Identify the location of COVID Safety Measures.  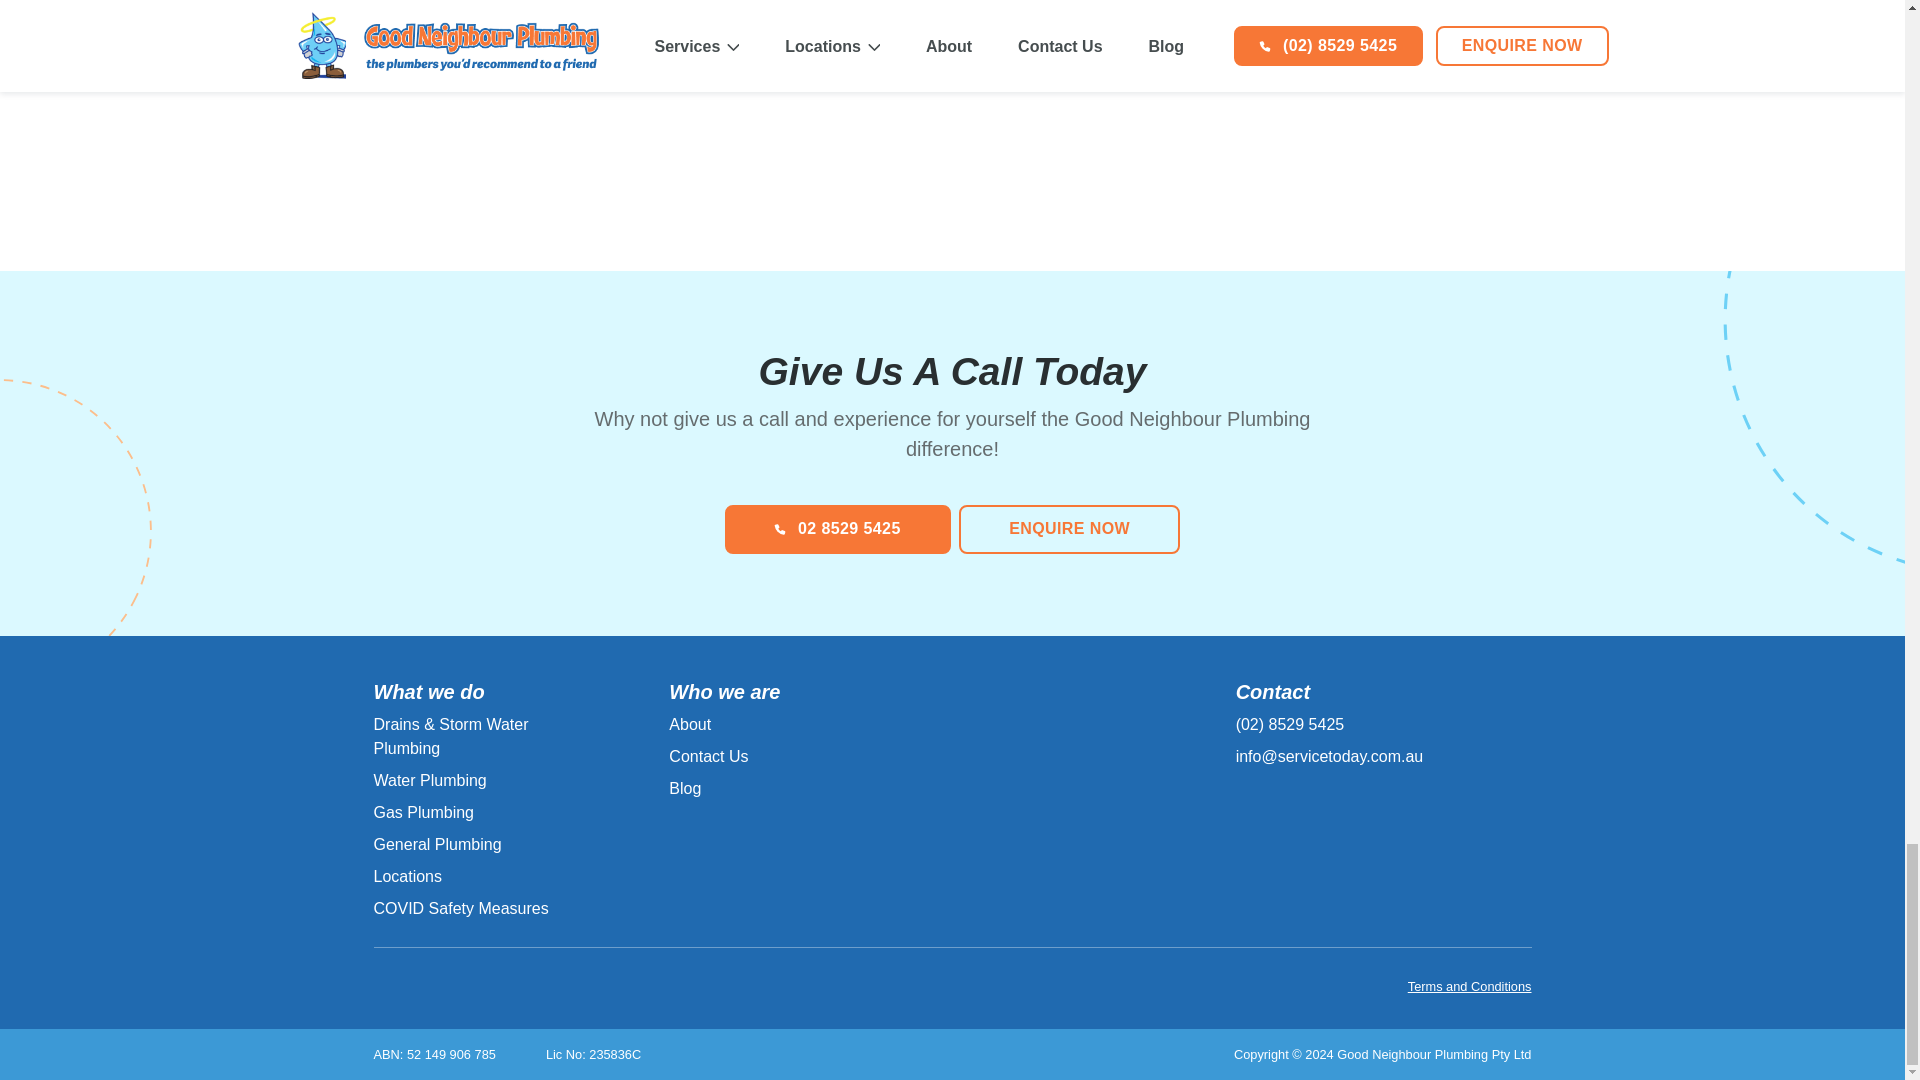
(462, 908).